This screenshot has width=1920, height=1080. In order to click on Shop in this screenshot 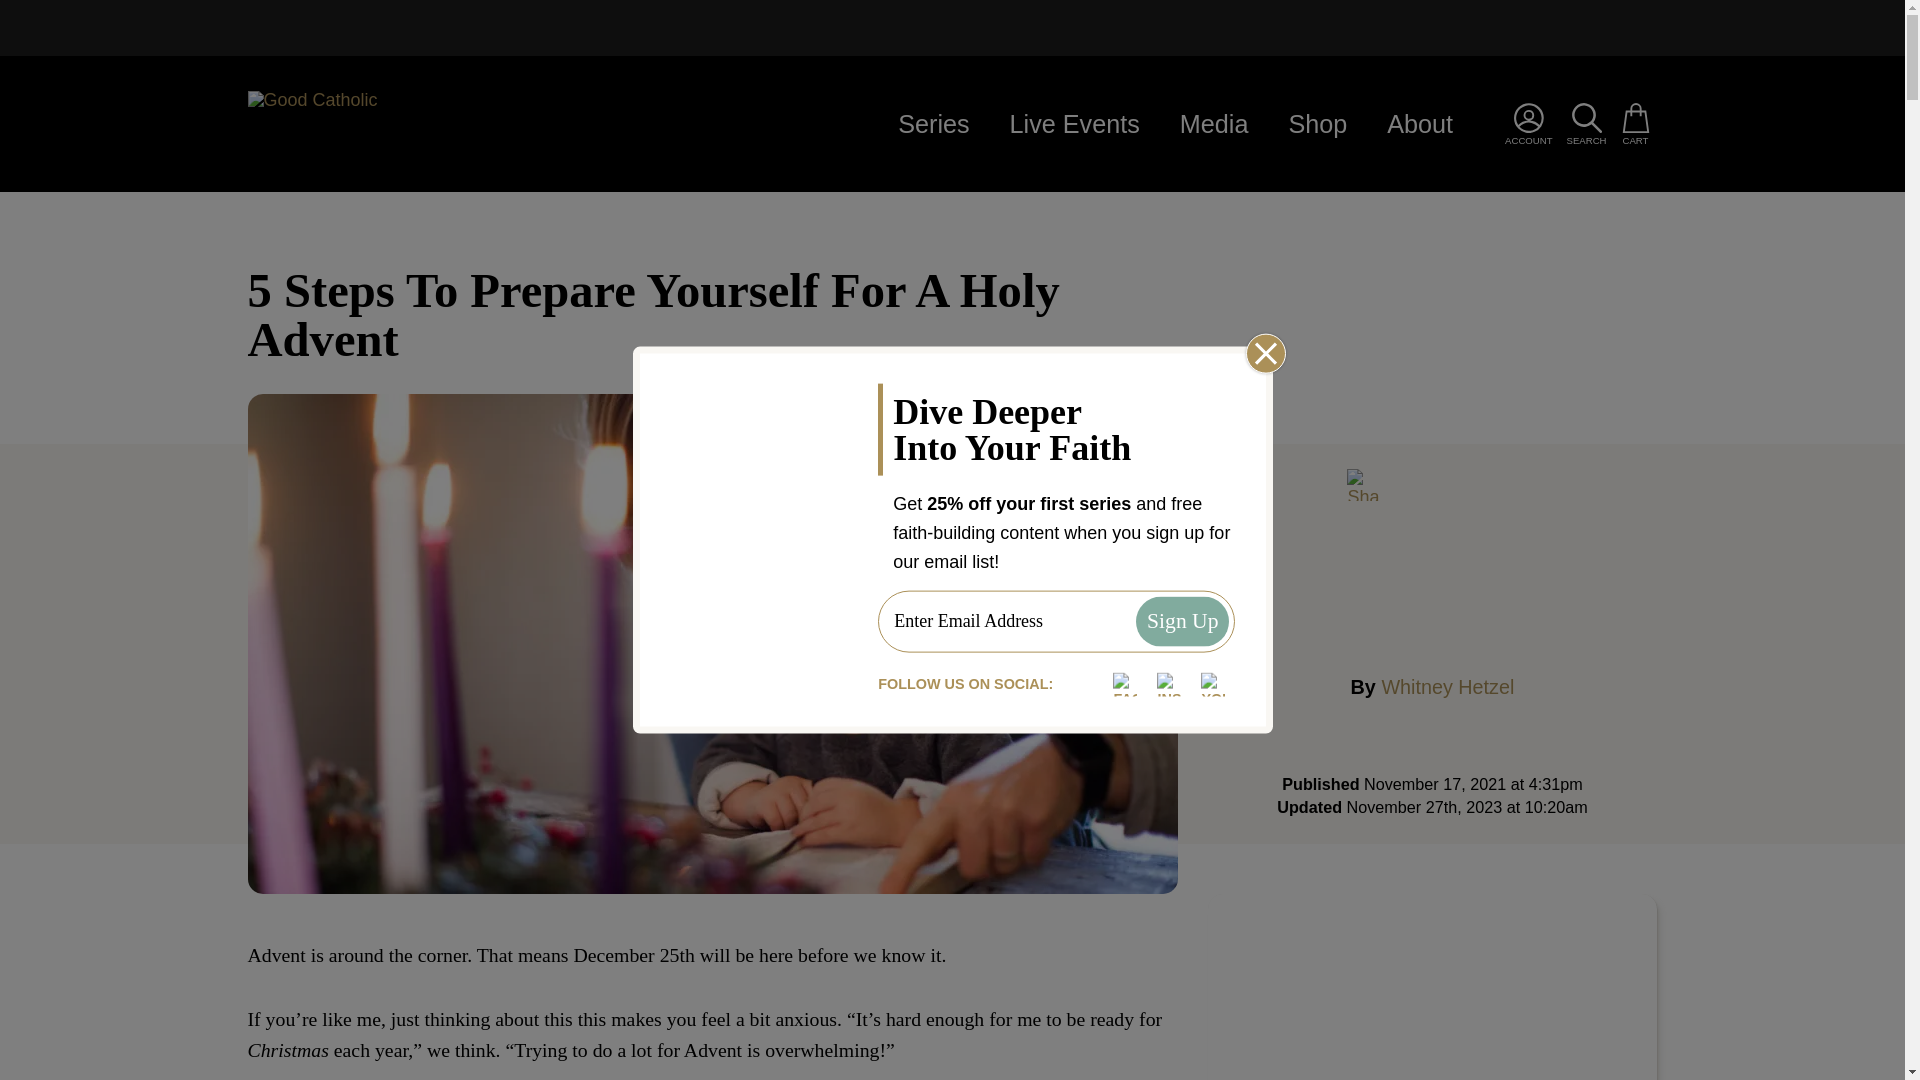, I will do `click(1214, 124)`.